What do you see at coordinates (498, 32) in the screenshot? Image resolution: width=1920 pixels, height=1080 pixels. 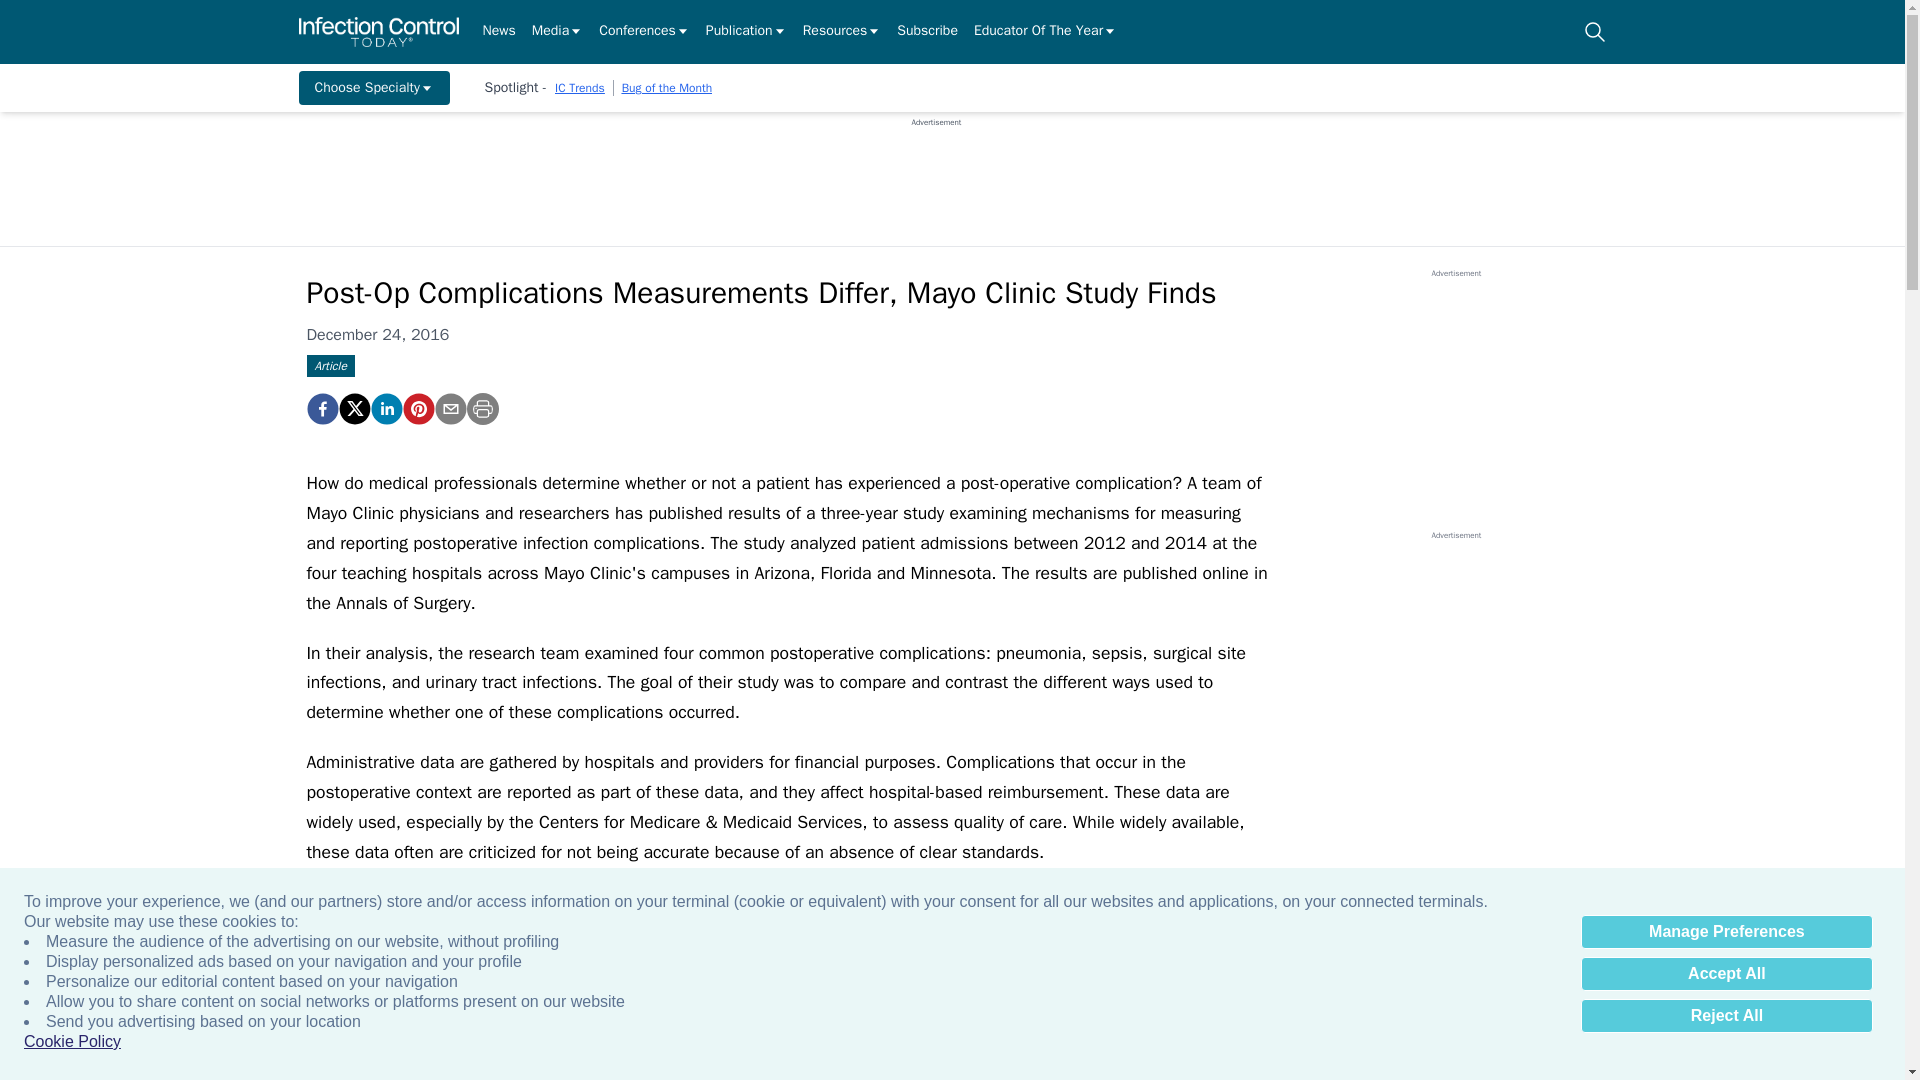 I see `News` at bounding box center [498, 32].